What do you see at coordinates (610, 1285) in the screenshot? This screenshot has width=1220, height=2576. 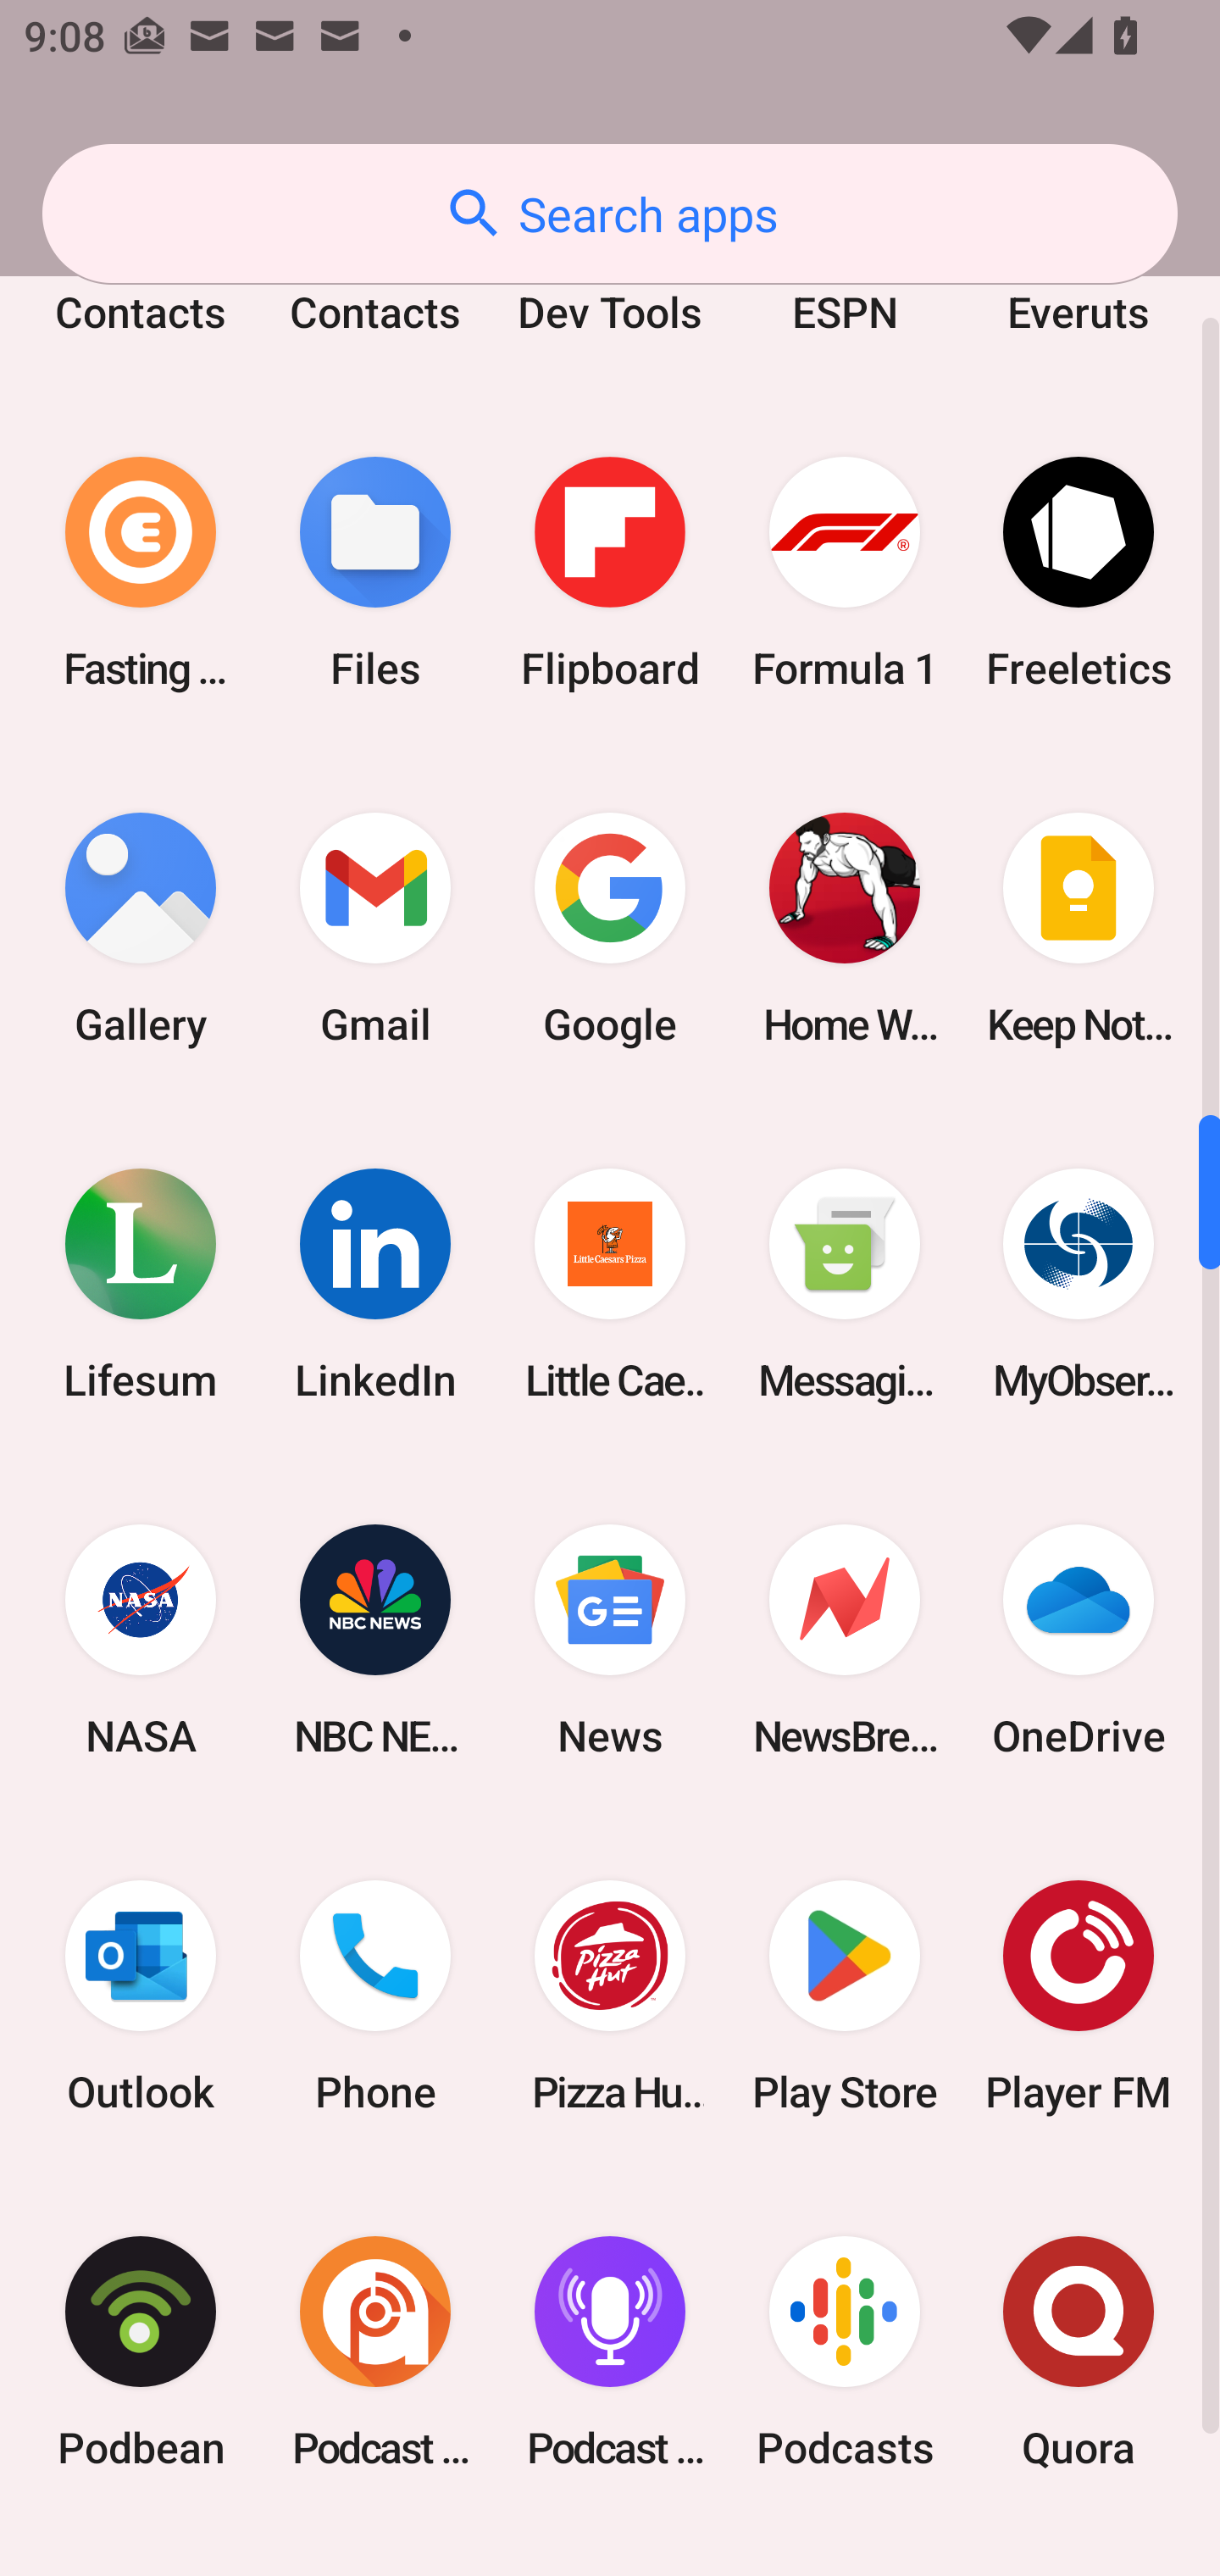 I see `Little Caesars Pizza` at bounding box center [610, 1285].